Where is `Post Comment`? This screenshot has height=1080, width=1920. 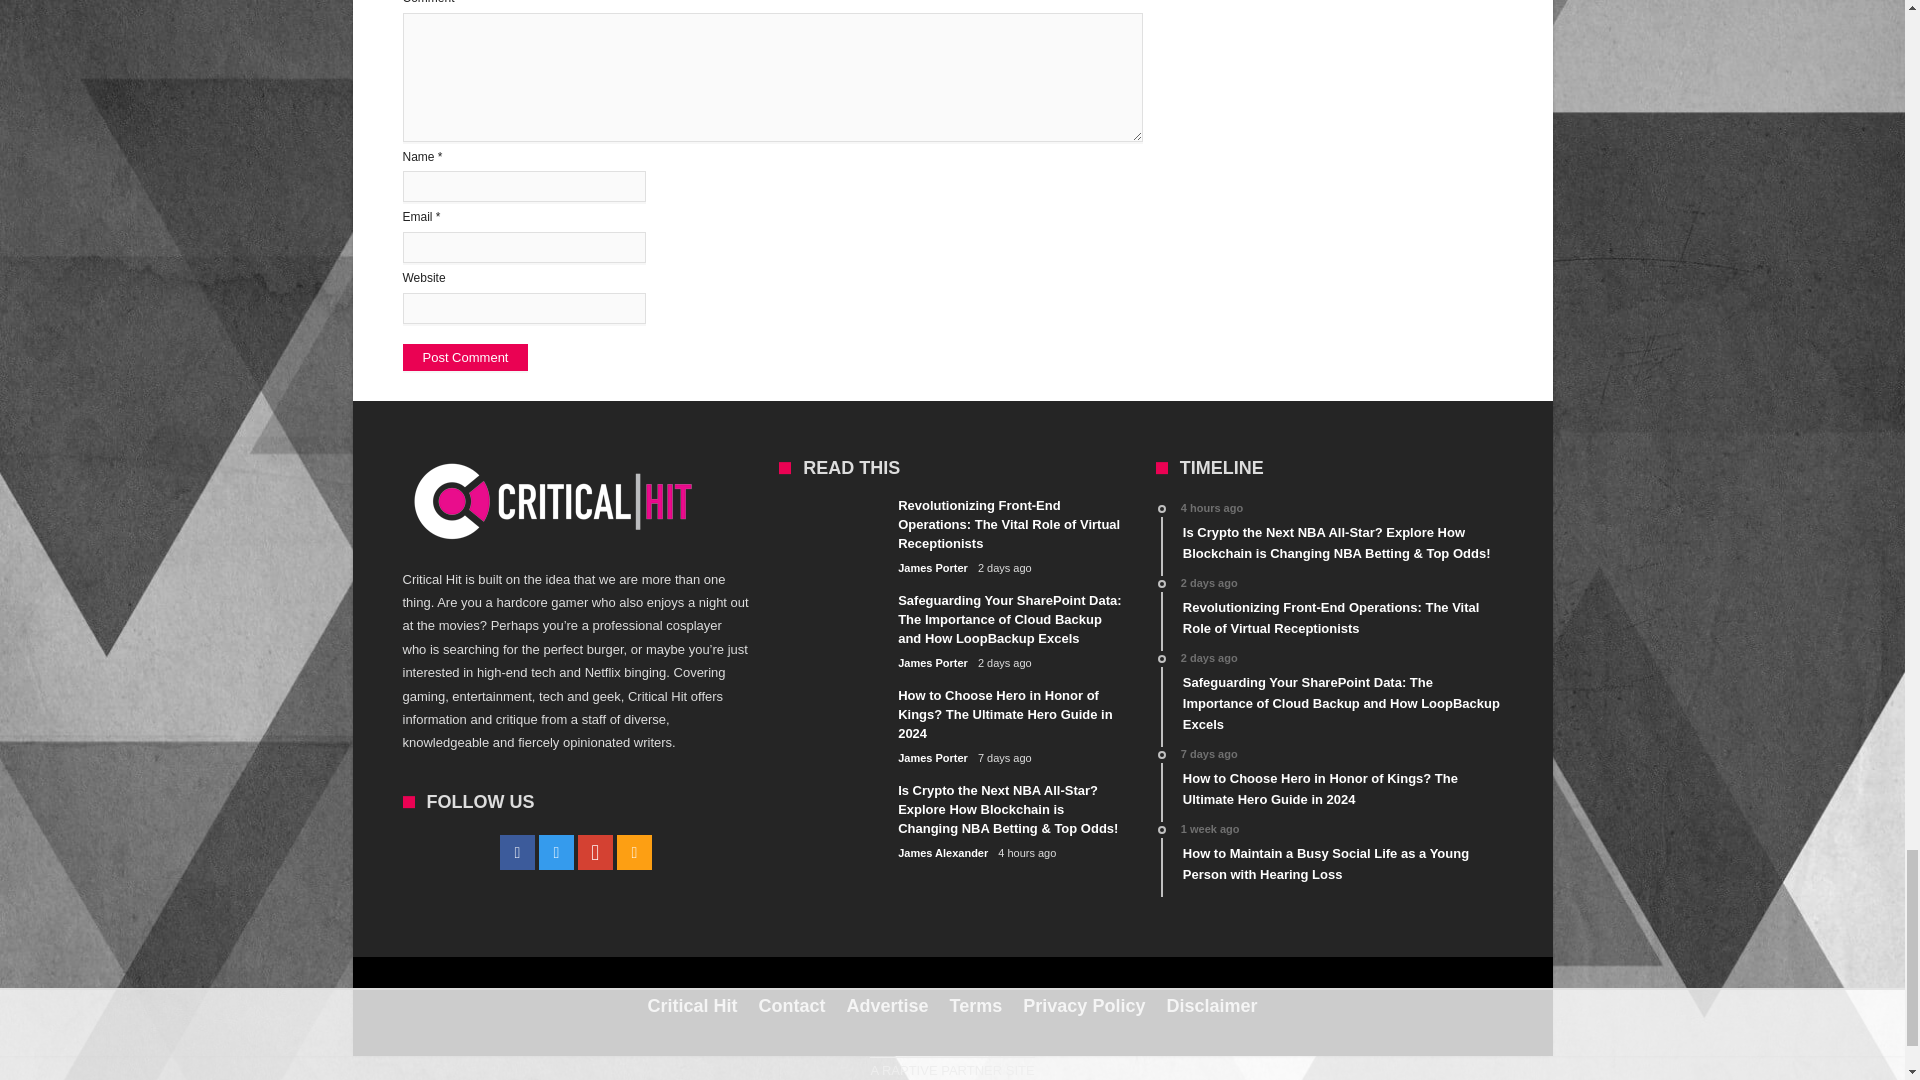
Post Comment is located at coordinates (464, 358).